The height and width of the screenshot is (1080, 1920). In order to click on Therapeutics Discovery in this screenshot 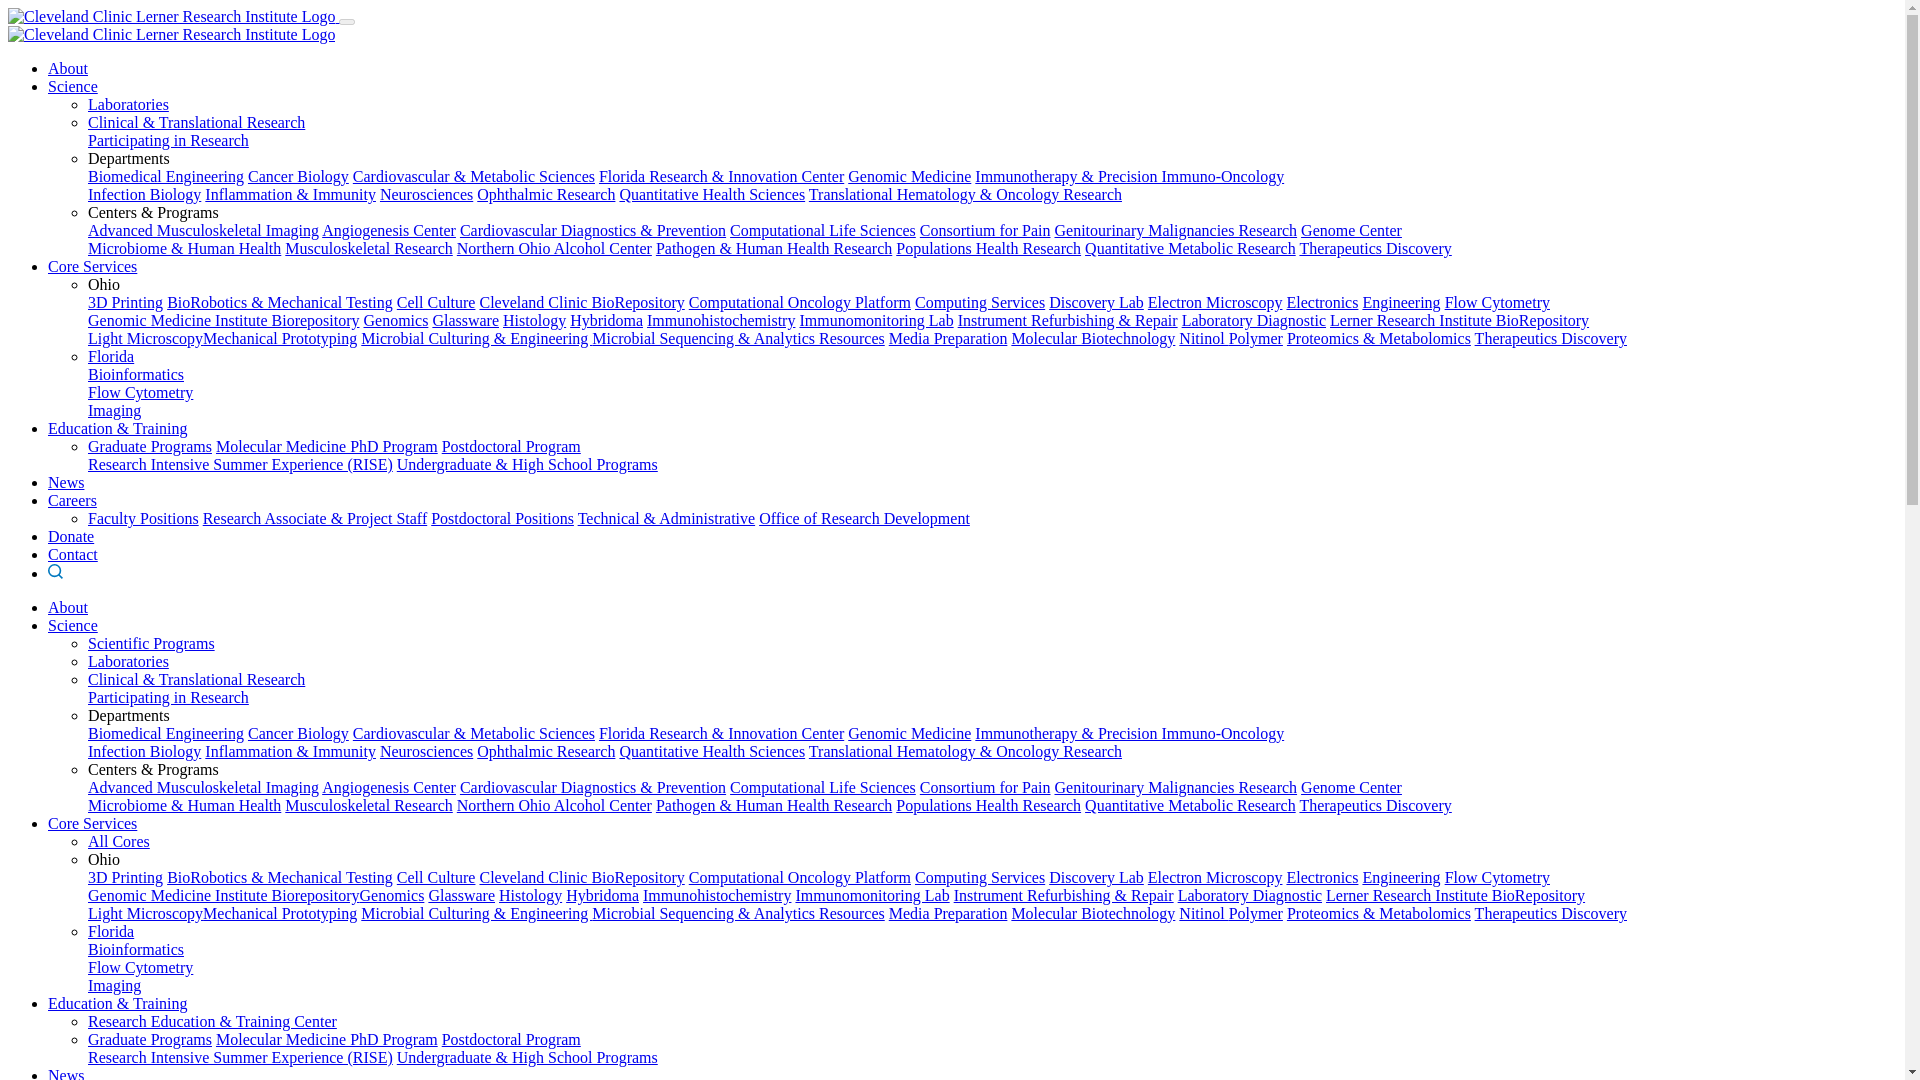, I will do `click(1375, 248)`.